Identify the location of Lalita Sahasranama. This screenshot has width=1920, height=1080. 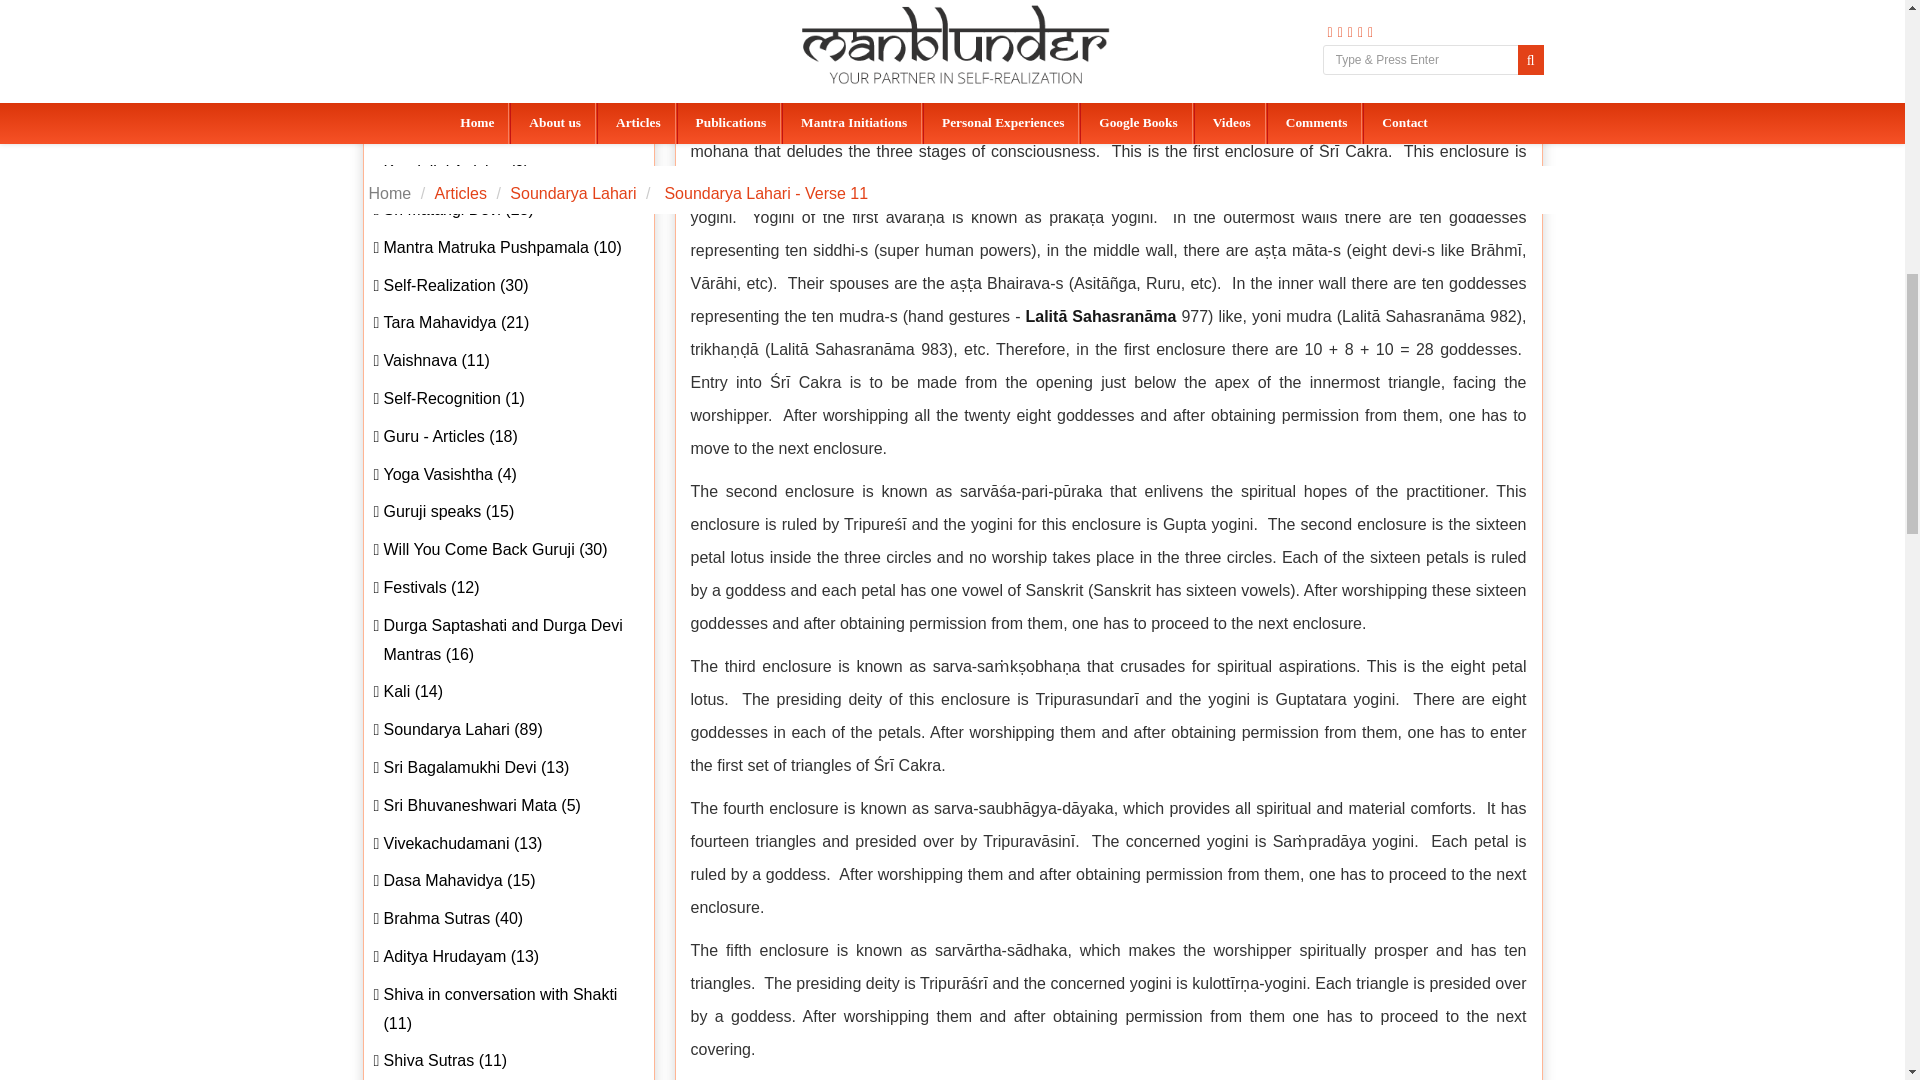
(1100, 316).